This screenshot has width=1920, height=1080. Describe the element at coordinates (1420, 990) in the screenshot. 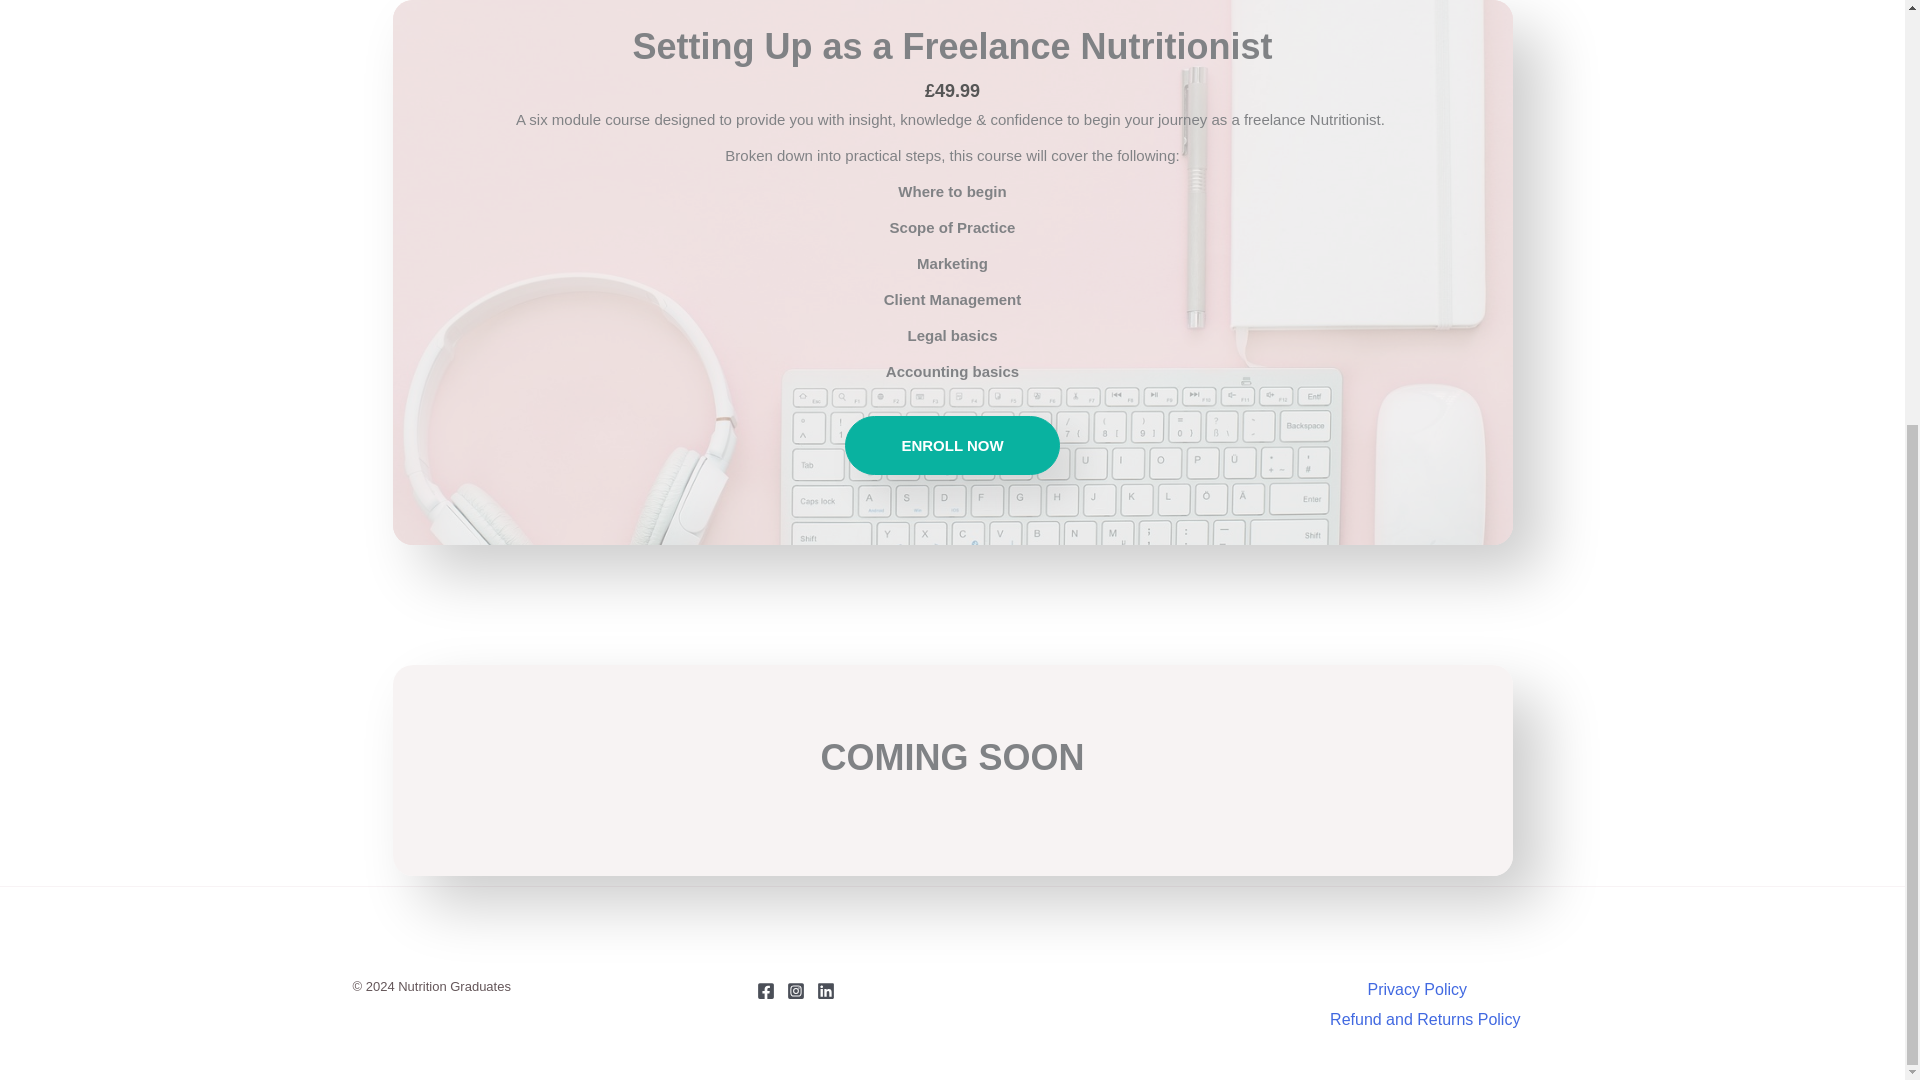

I see `Privacy Policy` at that location.